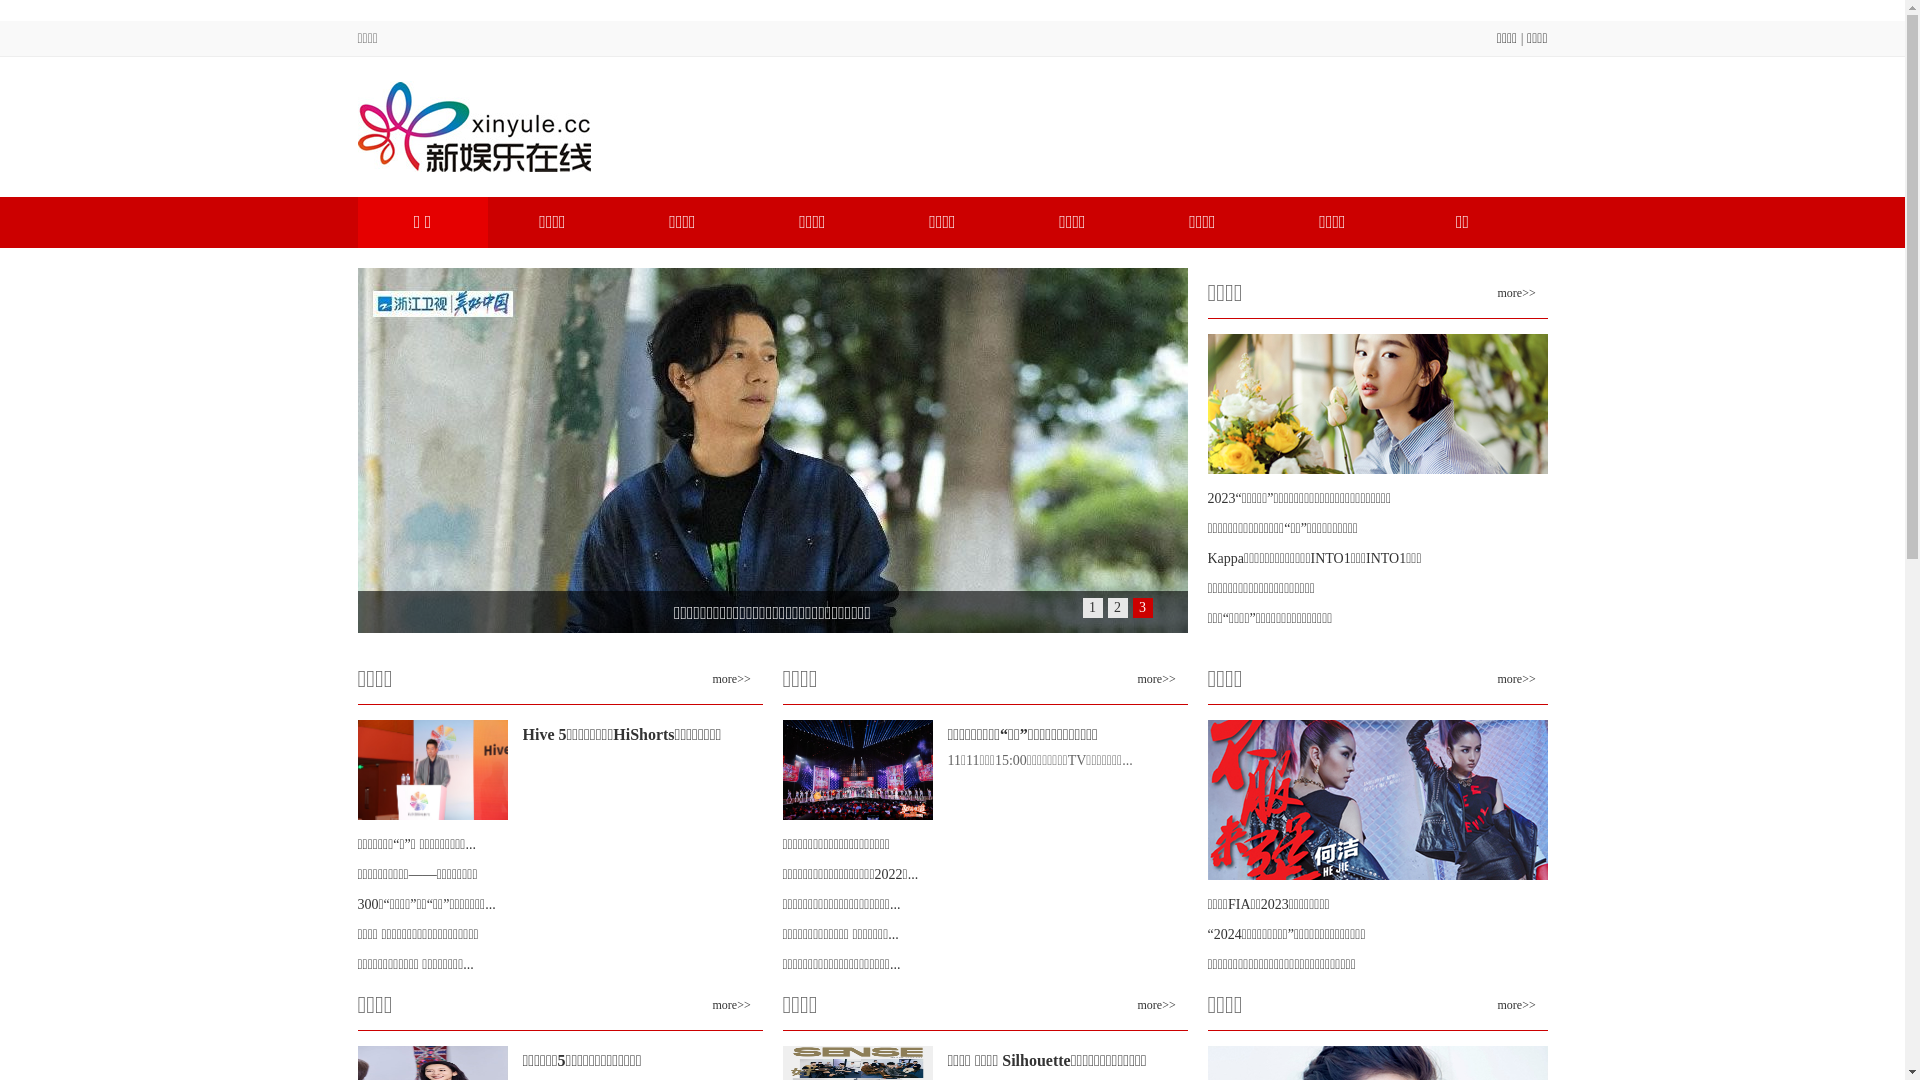 The width and height of the screenshot is (1920, 1080). I want to click on more>>, so click(1517, 679).